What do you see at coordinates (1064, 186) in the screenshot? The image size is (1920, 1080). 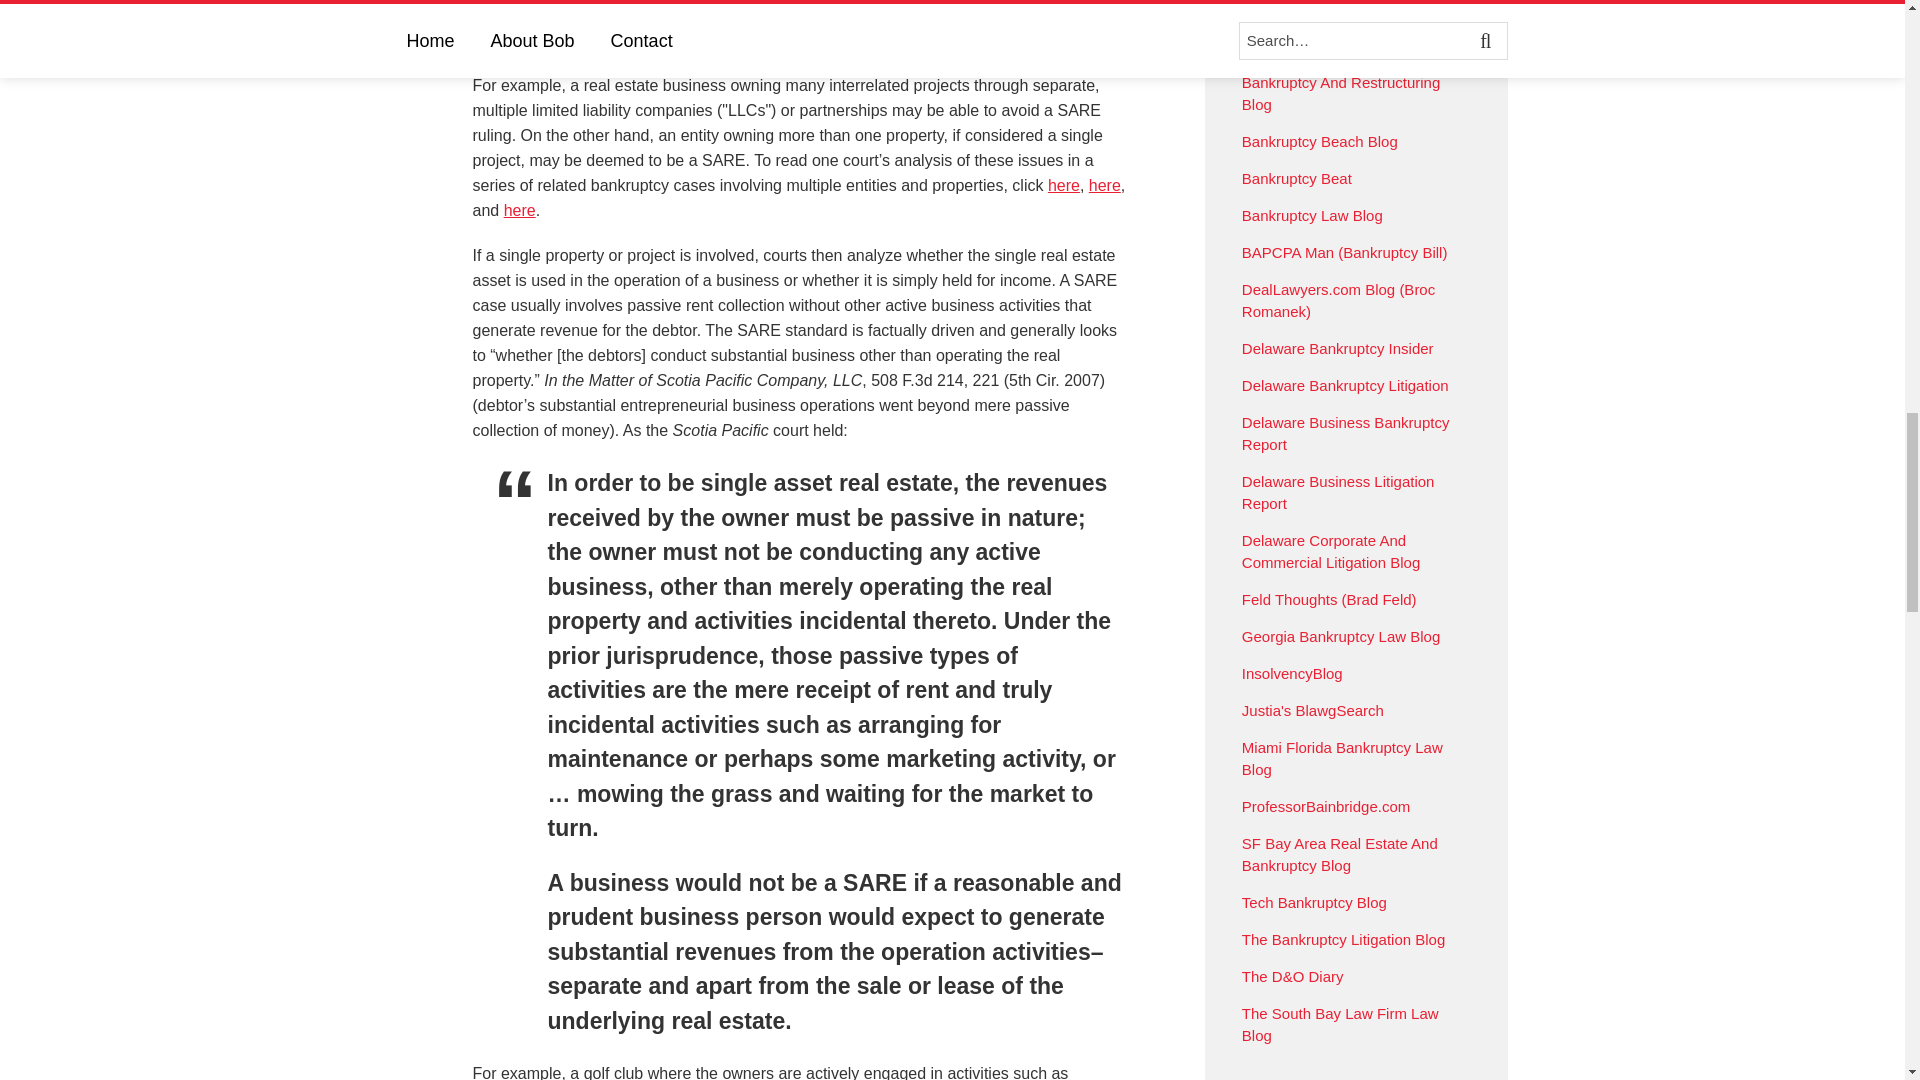 I see `here` at bounding box center [1064, 186].